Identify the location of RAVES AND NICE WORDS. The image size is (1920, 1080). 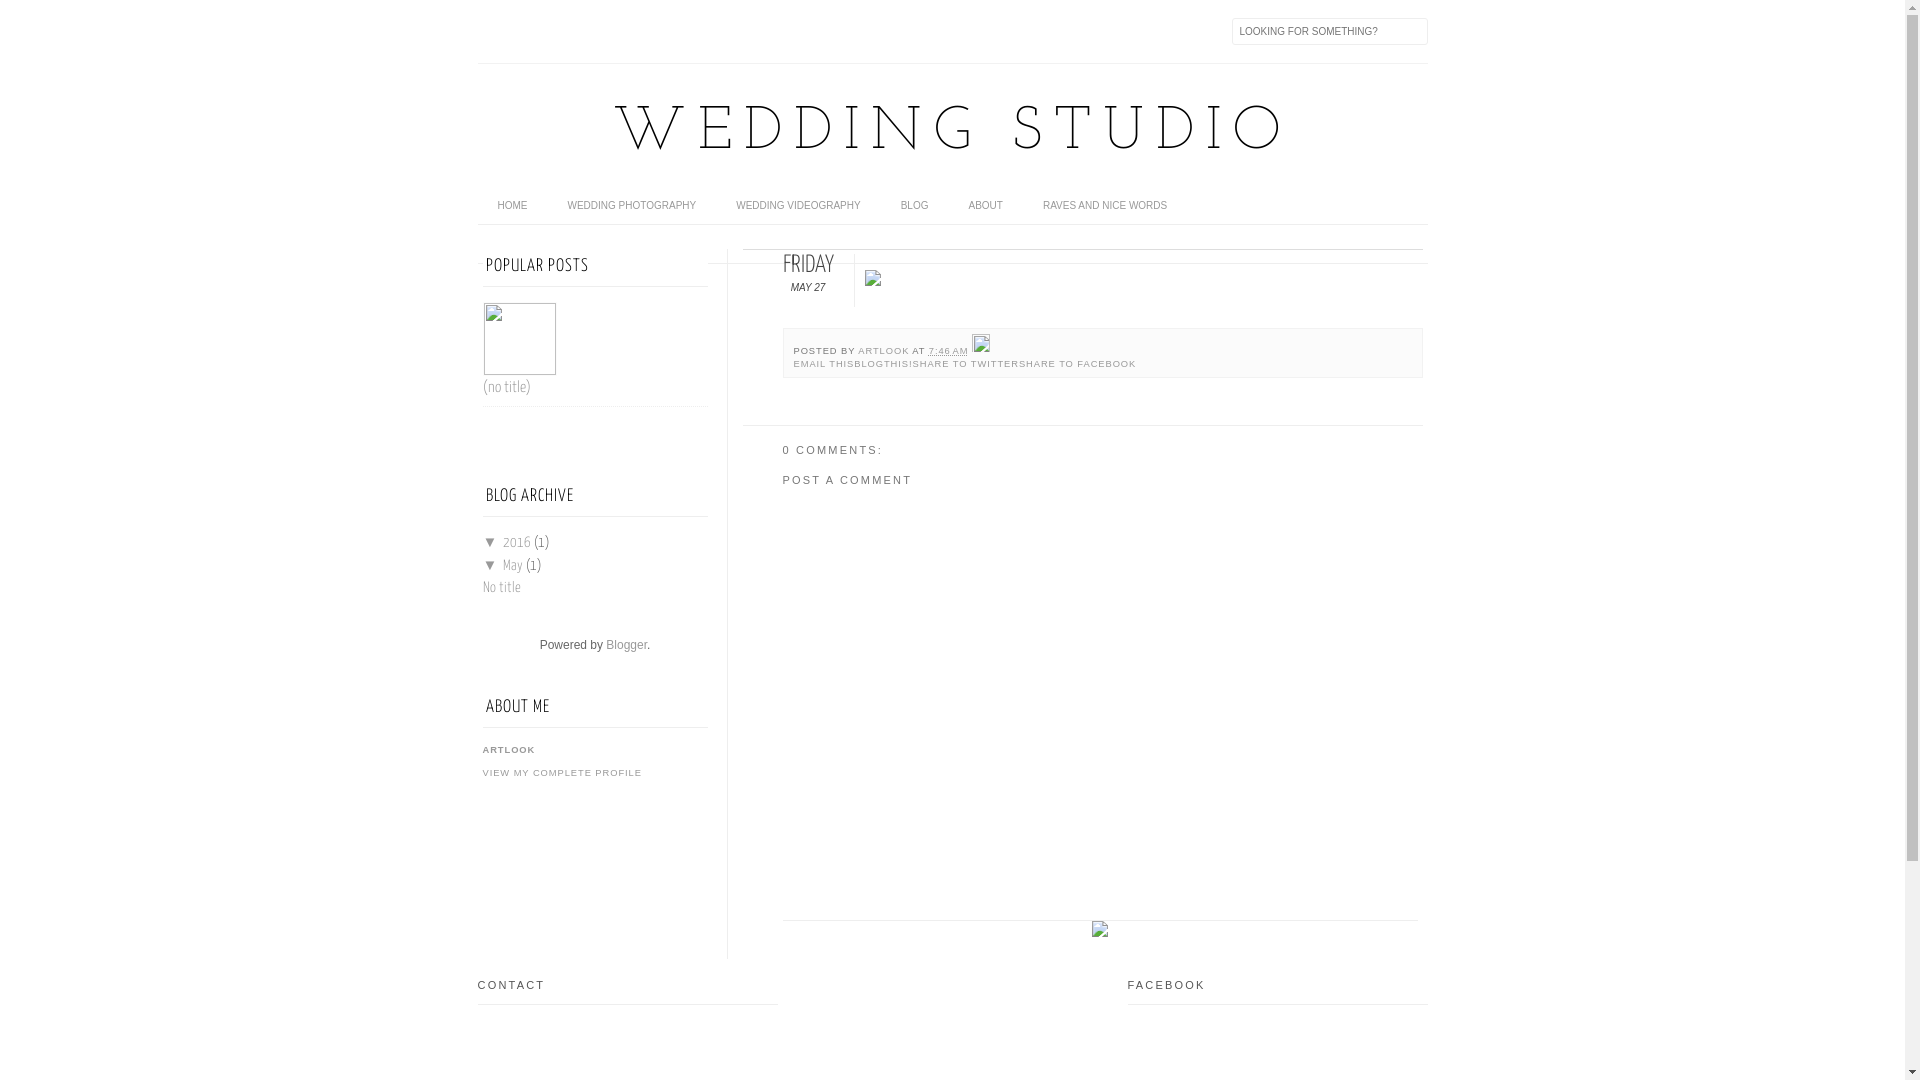
(1105, 206).